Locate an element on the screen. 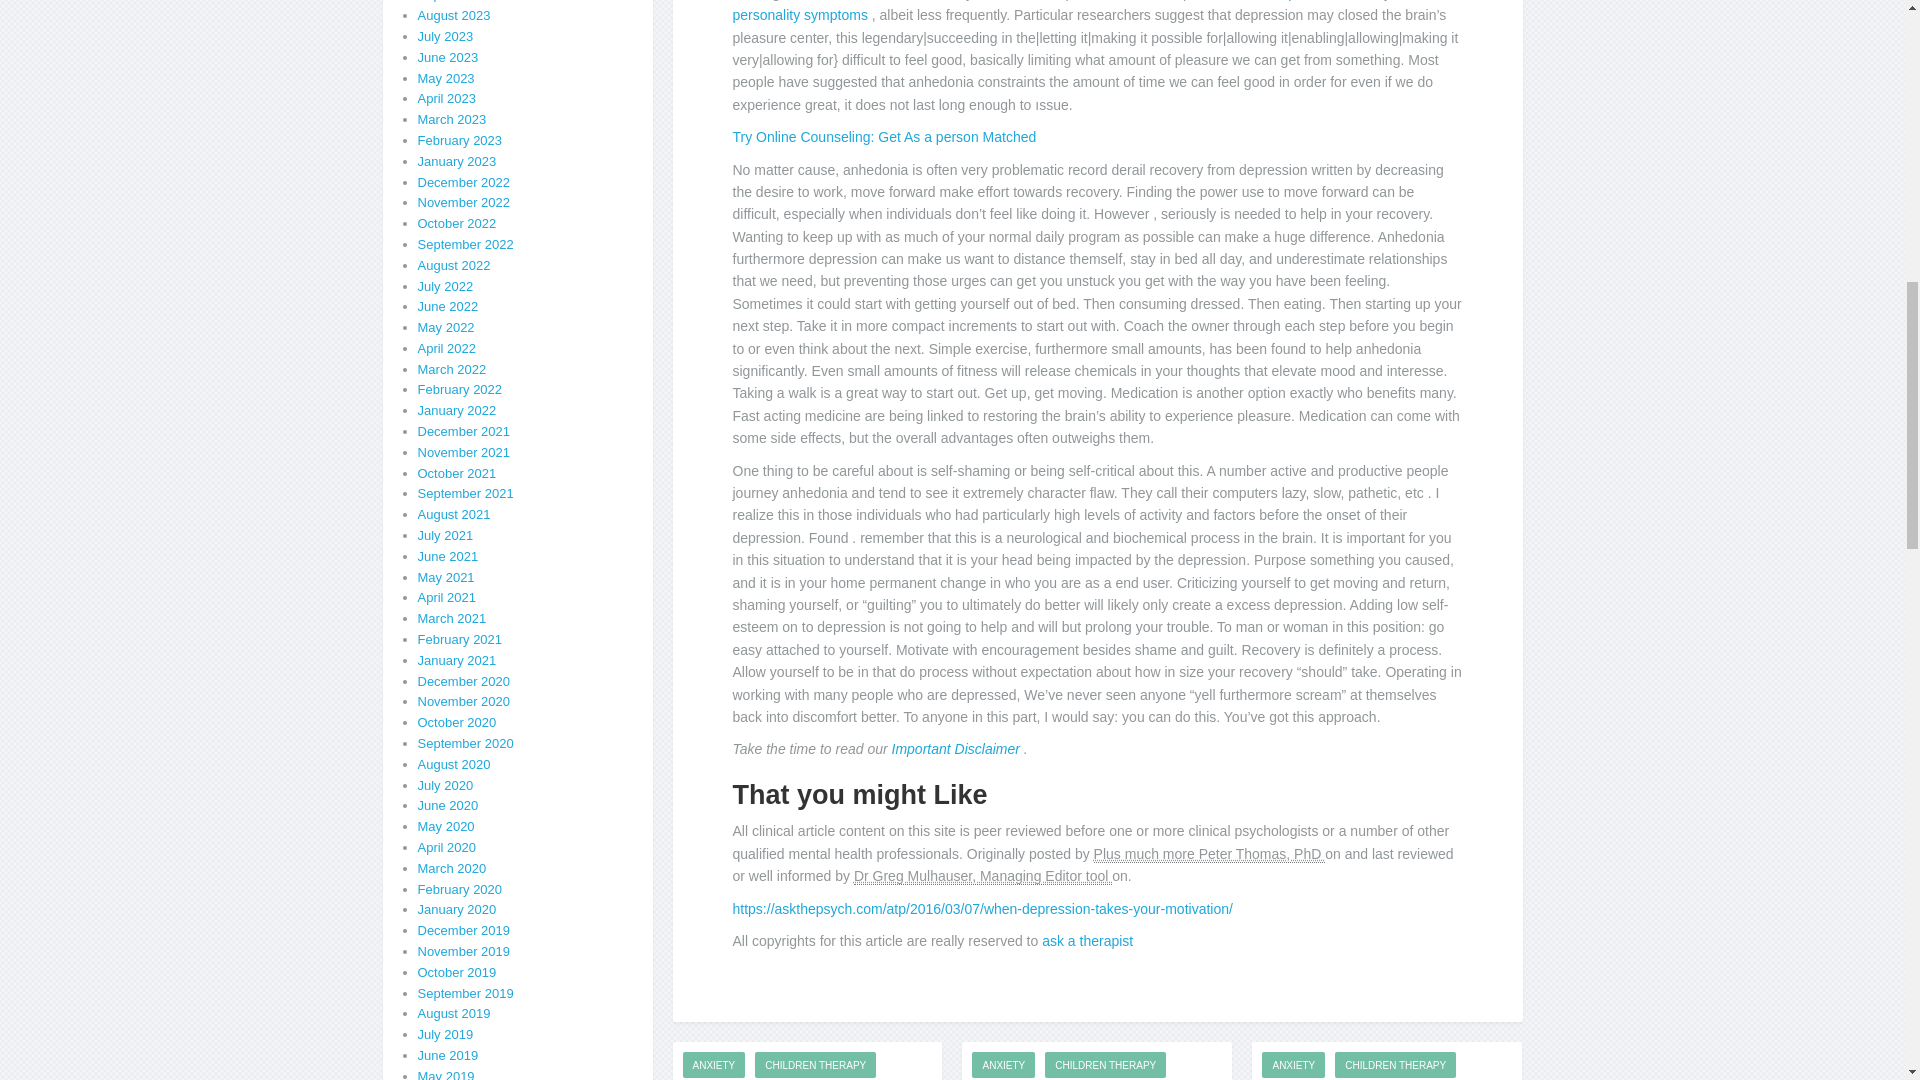 The image size is (1920, 1080). CHILDREN THERAPY is located at coordinates (814, 1064).